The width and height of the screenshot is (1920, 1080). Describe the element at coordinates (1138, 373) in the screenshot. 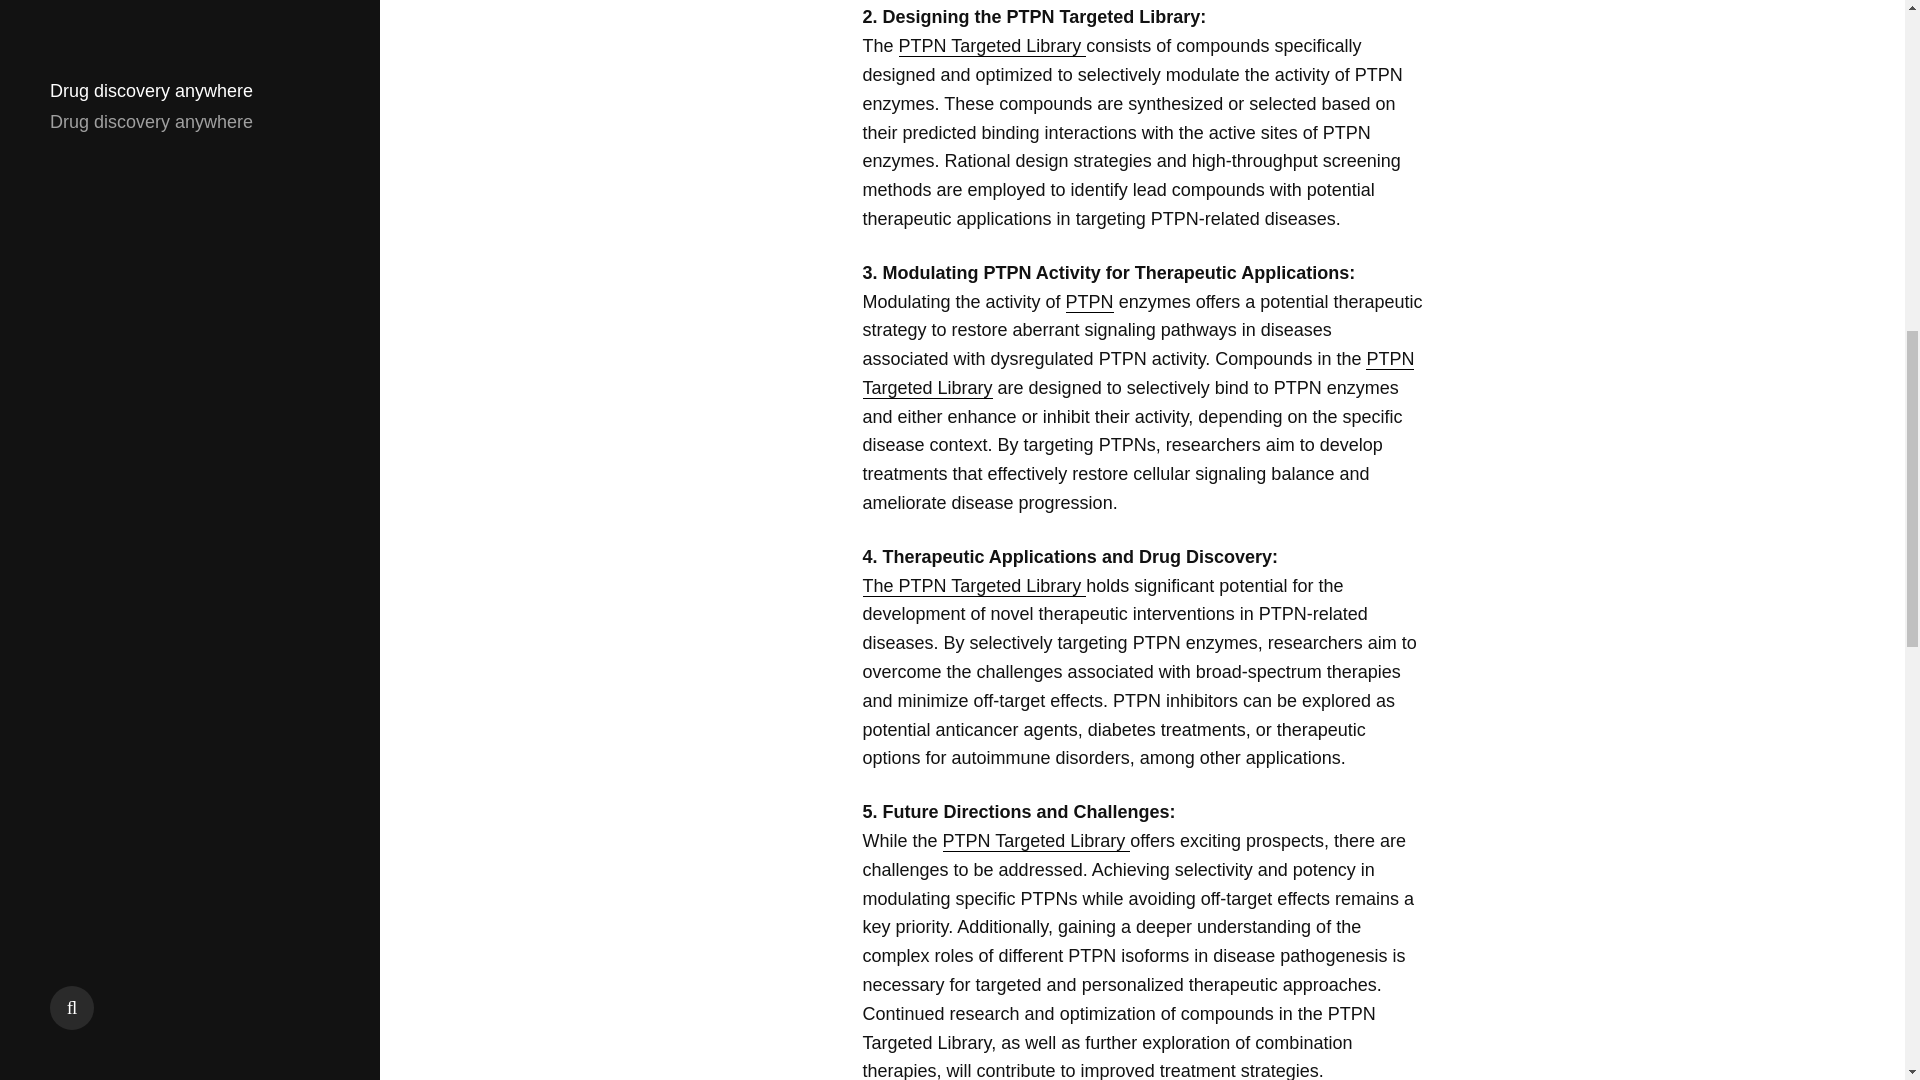

I see `PTPN Targeted Library` at that location.